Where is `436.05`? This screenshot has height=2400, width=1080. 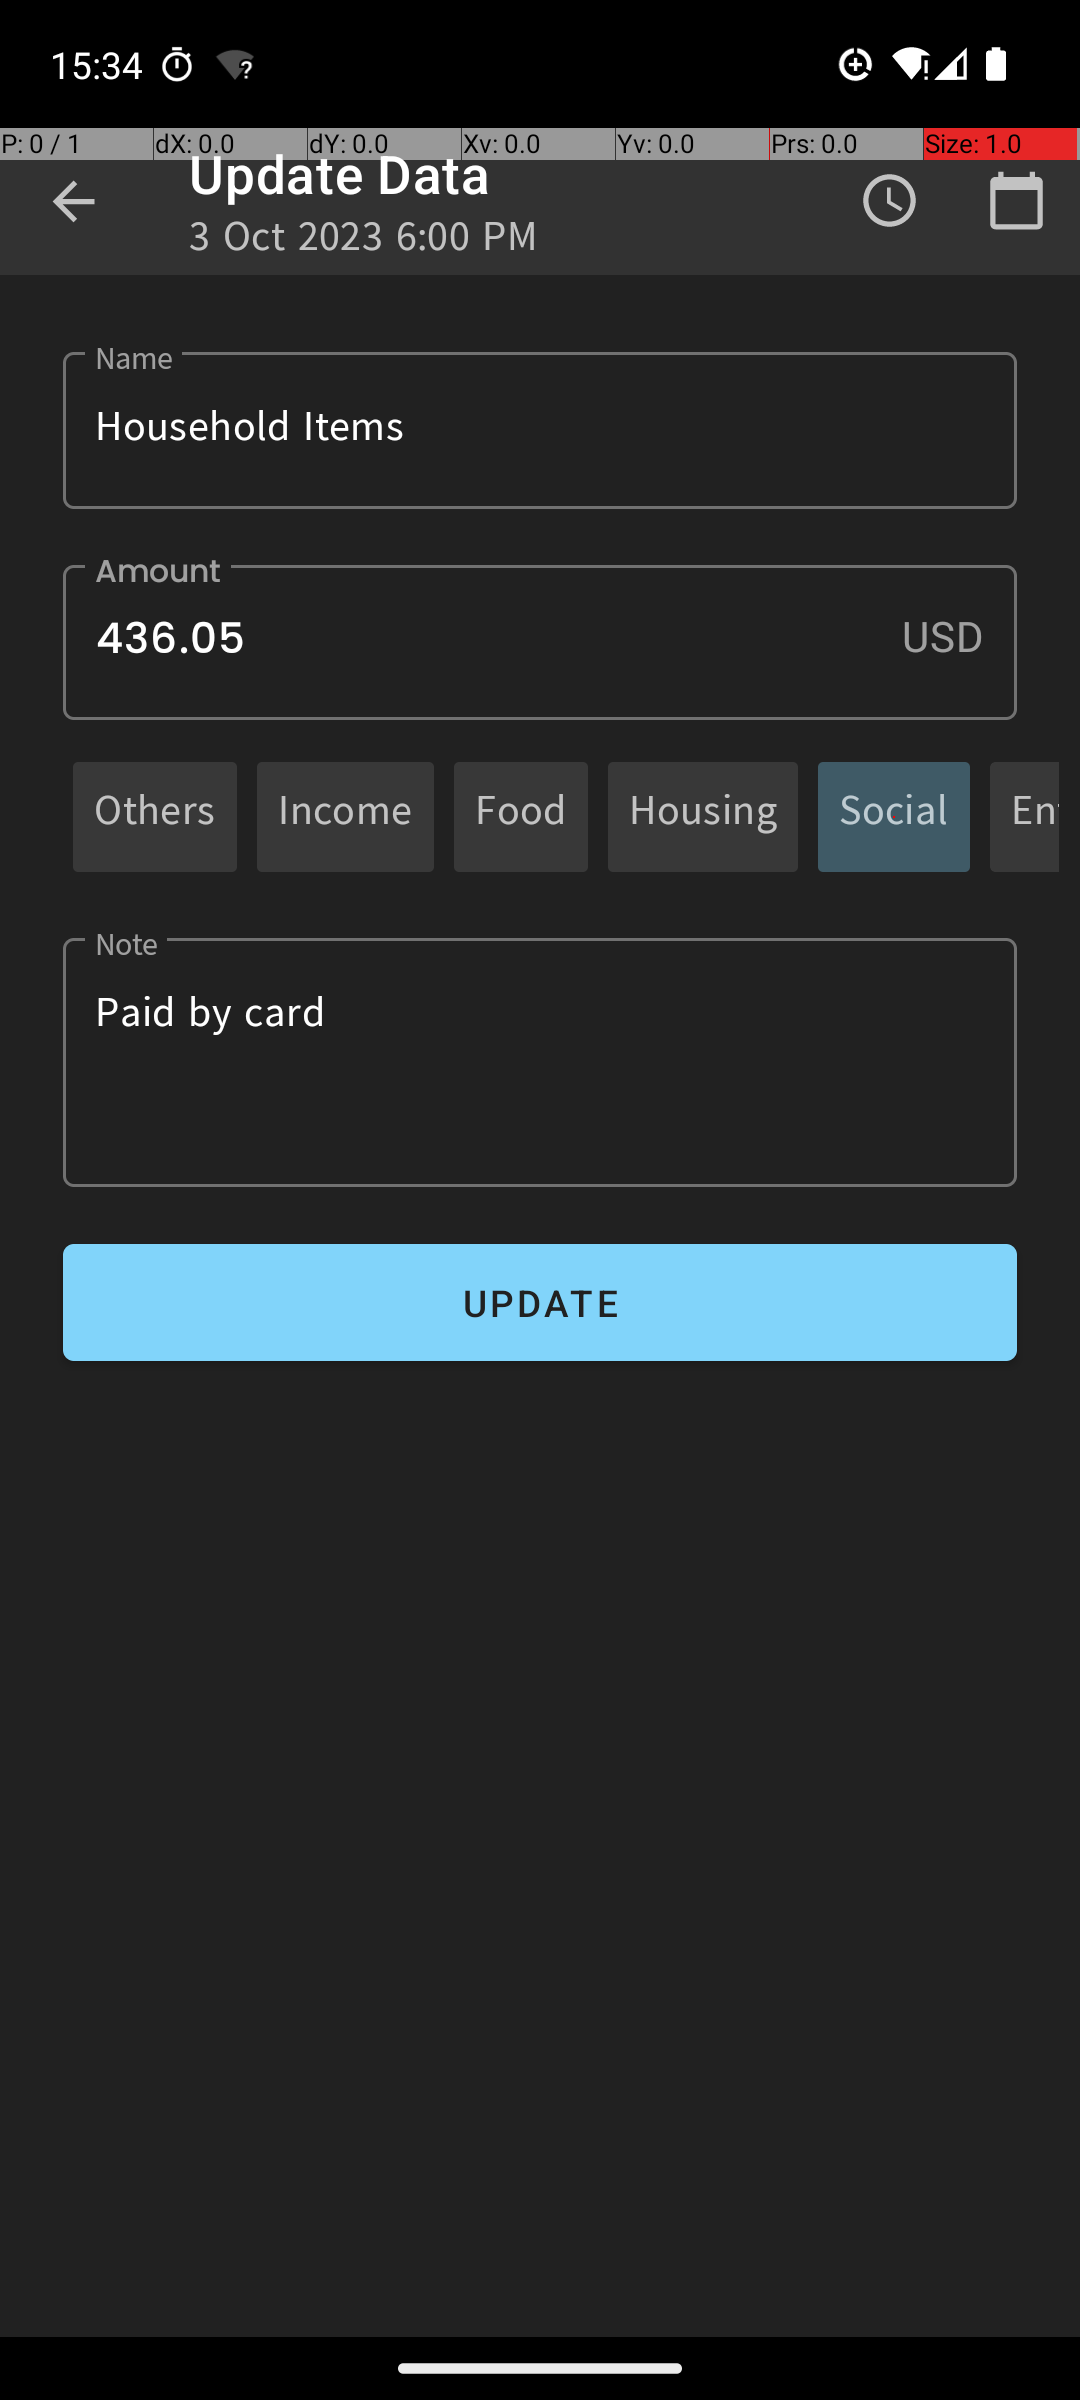 436.05 is located at coordinates (540, 642).